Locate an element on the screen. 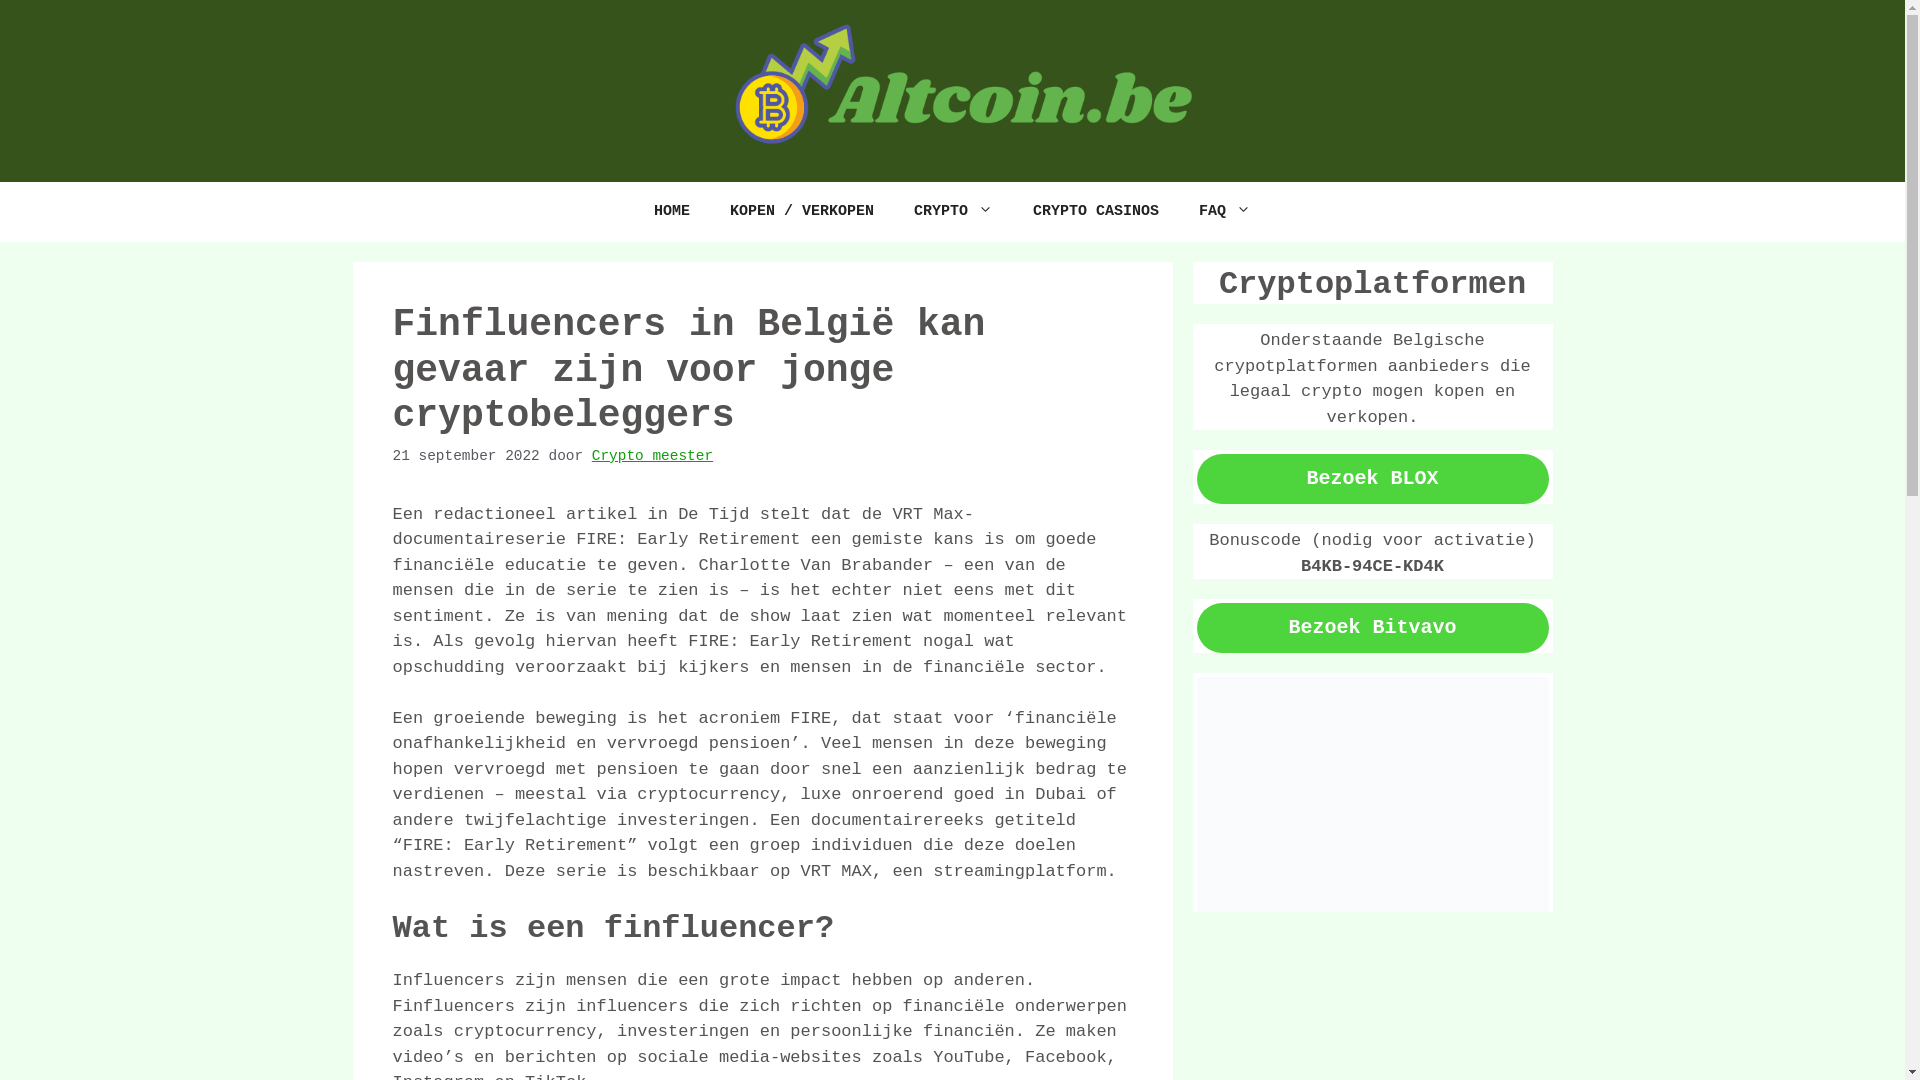 Image resolution: width=1920 pixels, height=1080 pixels. CRYPTO is located at coordinates (954, 212).